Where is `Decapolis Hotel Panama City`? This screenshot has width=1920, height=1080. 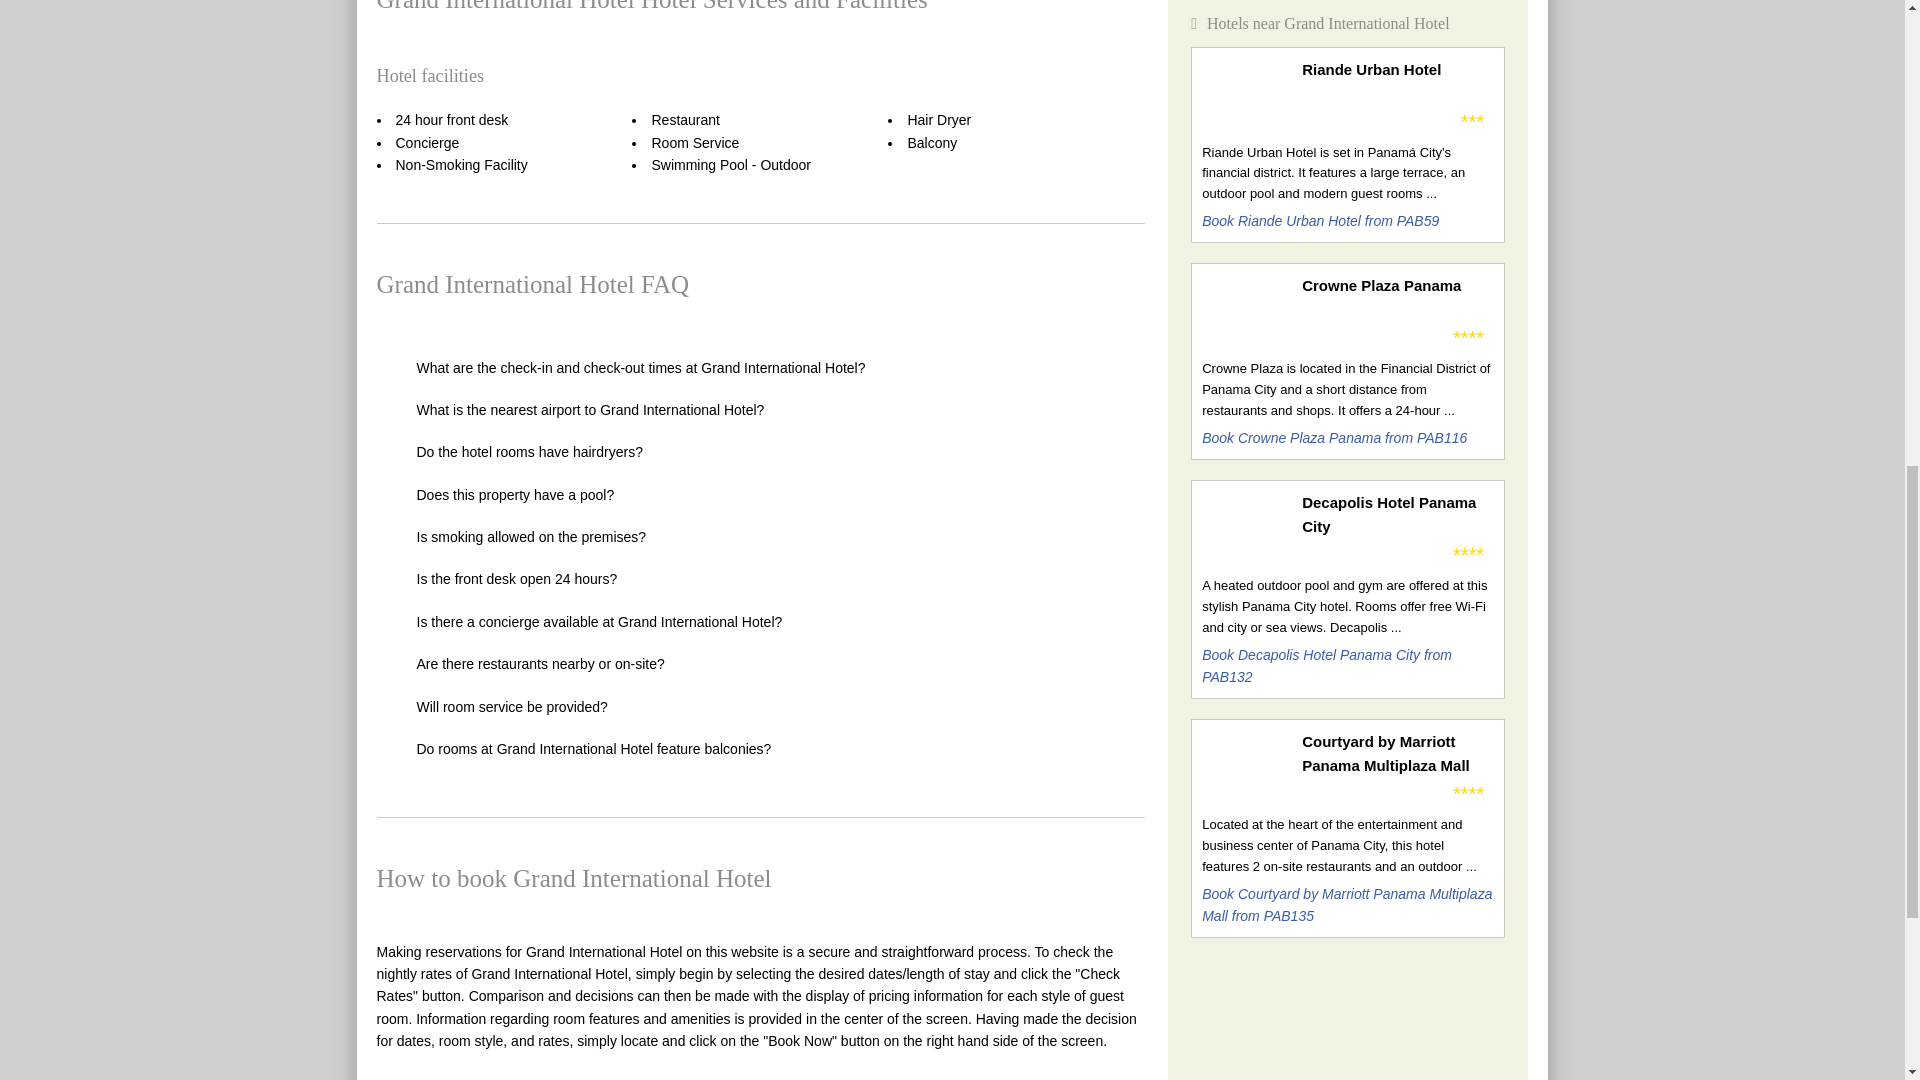 Decapolis Hotel Panama City is located at coordinates (1397, 514).